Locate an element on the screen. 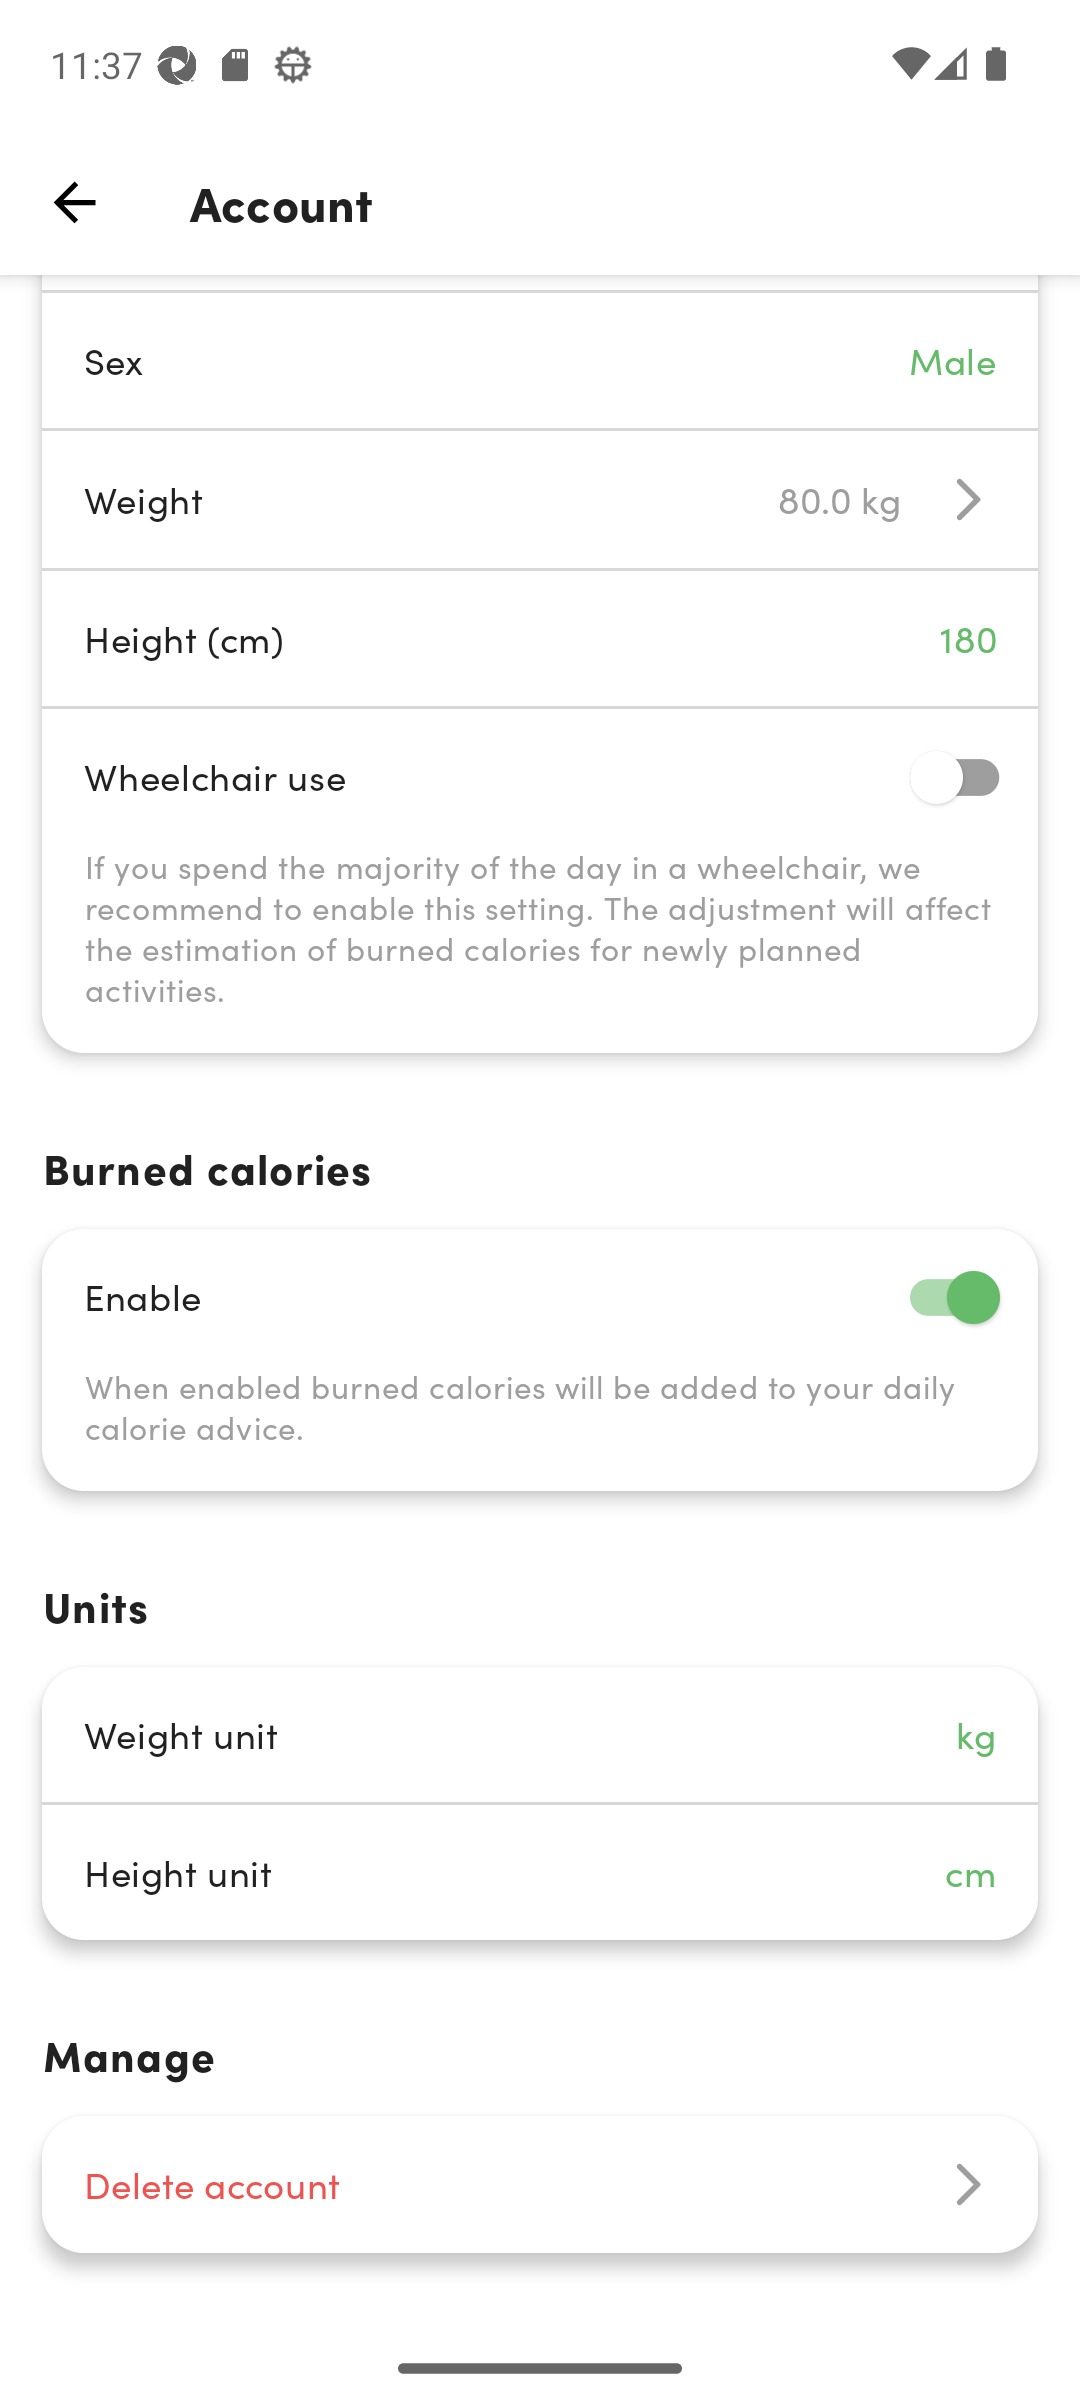 This screenshot has width=1080, height=2400. top_left_action is located at coordinates (74, 202).